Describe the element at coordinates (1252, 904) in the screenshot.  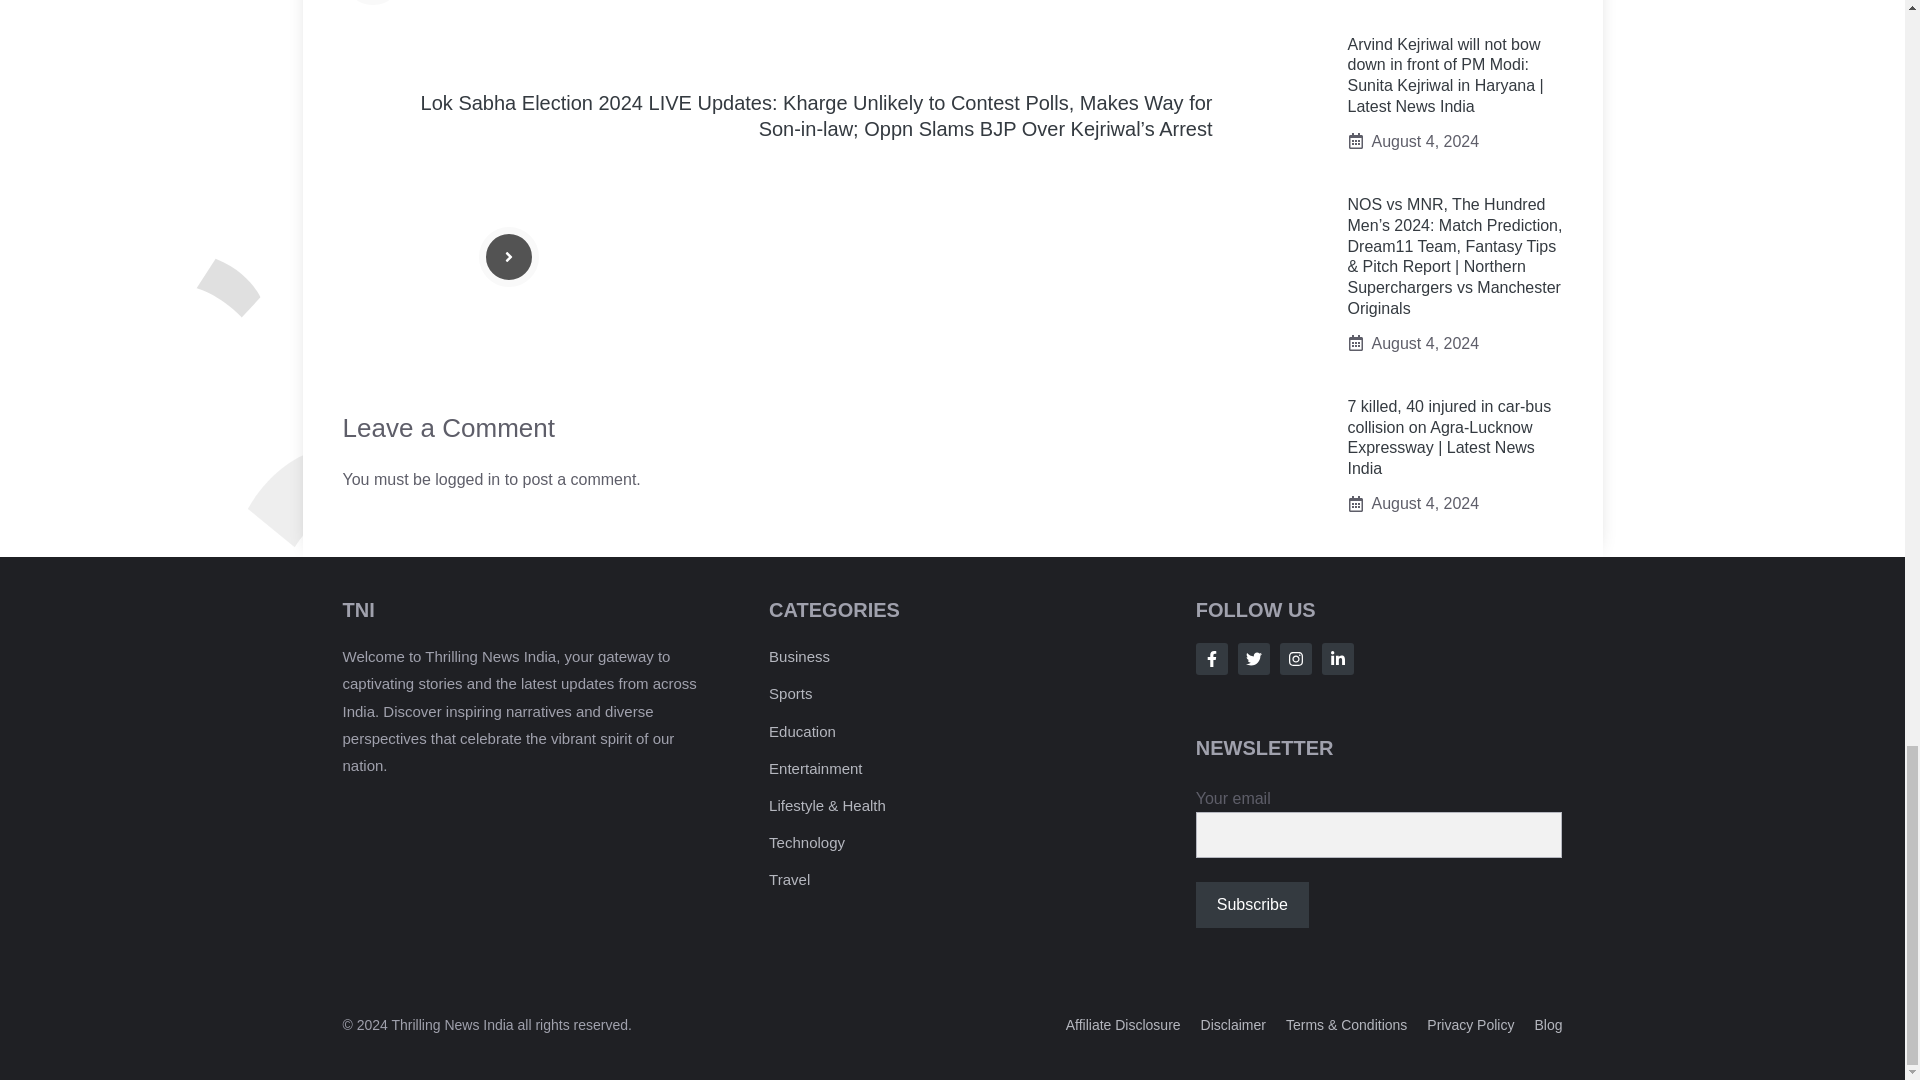
I see `Subscribe` at that location.